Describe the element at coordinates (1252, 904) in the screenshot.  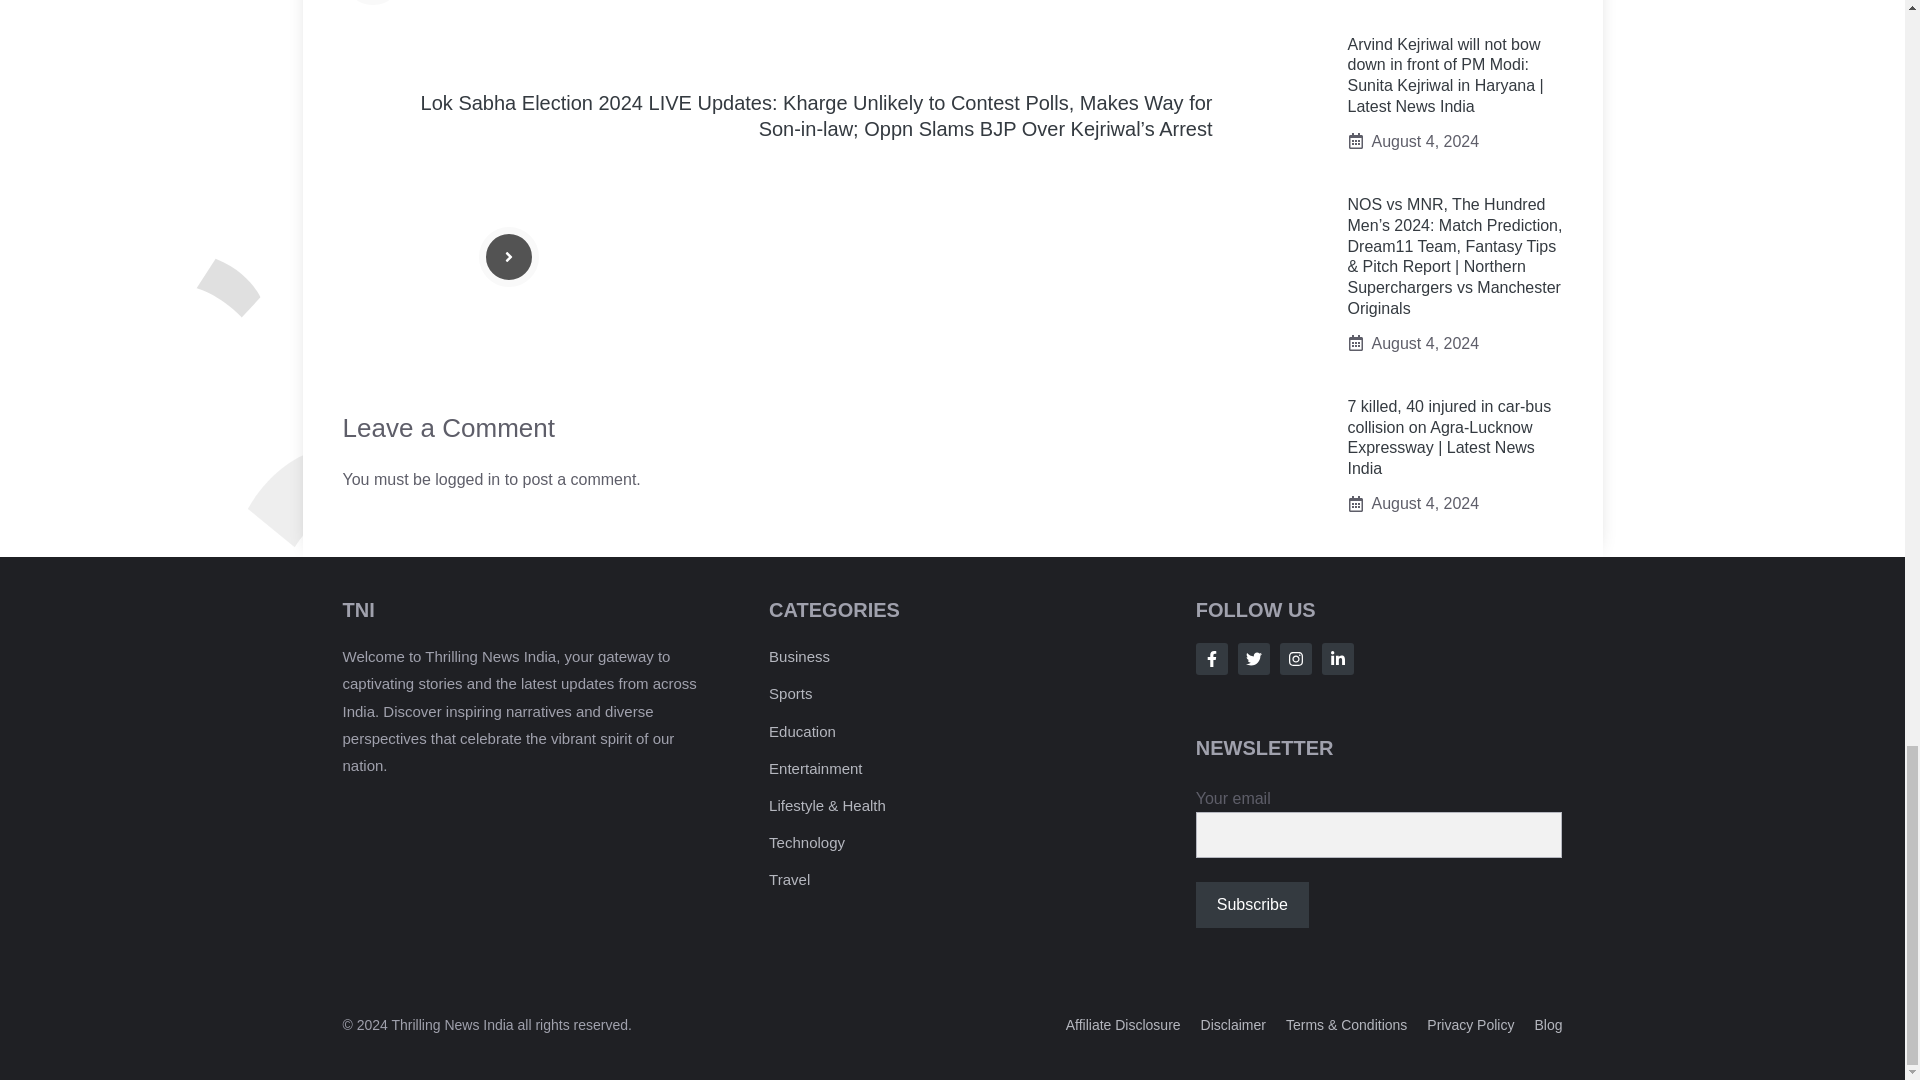
I see `Subscribe` at that location.